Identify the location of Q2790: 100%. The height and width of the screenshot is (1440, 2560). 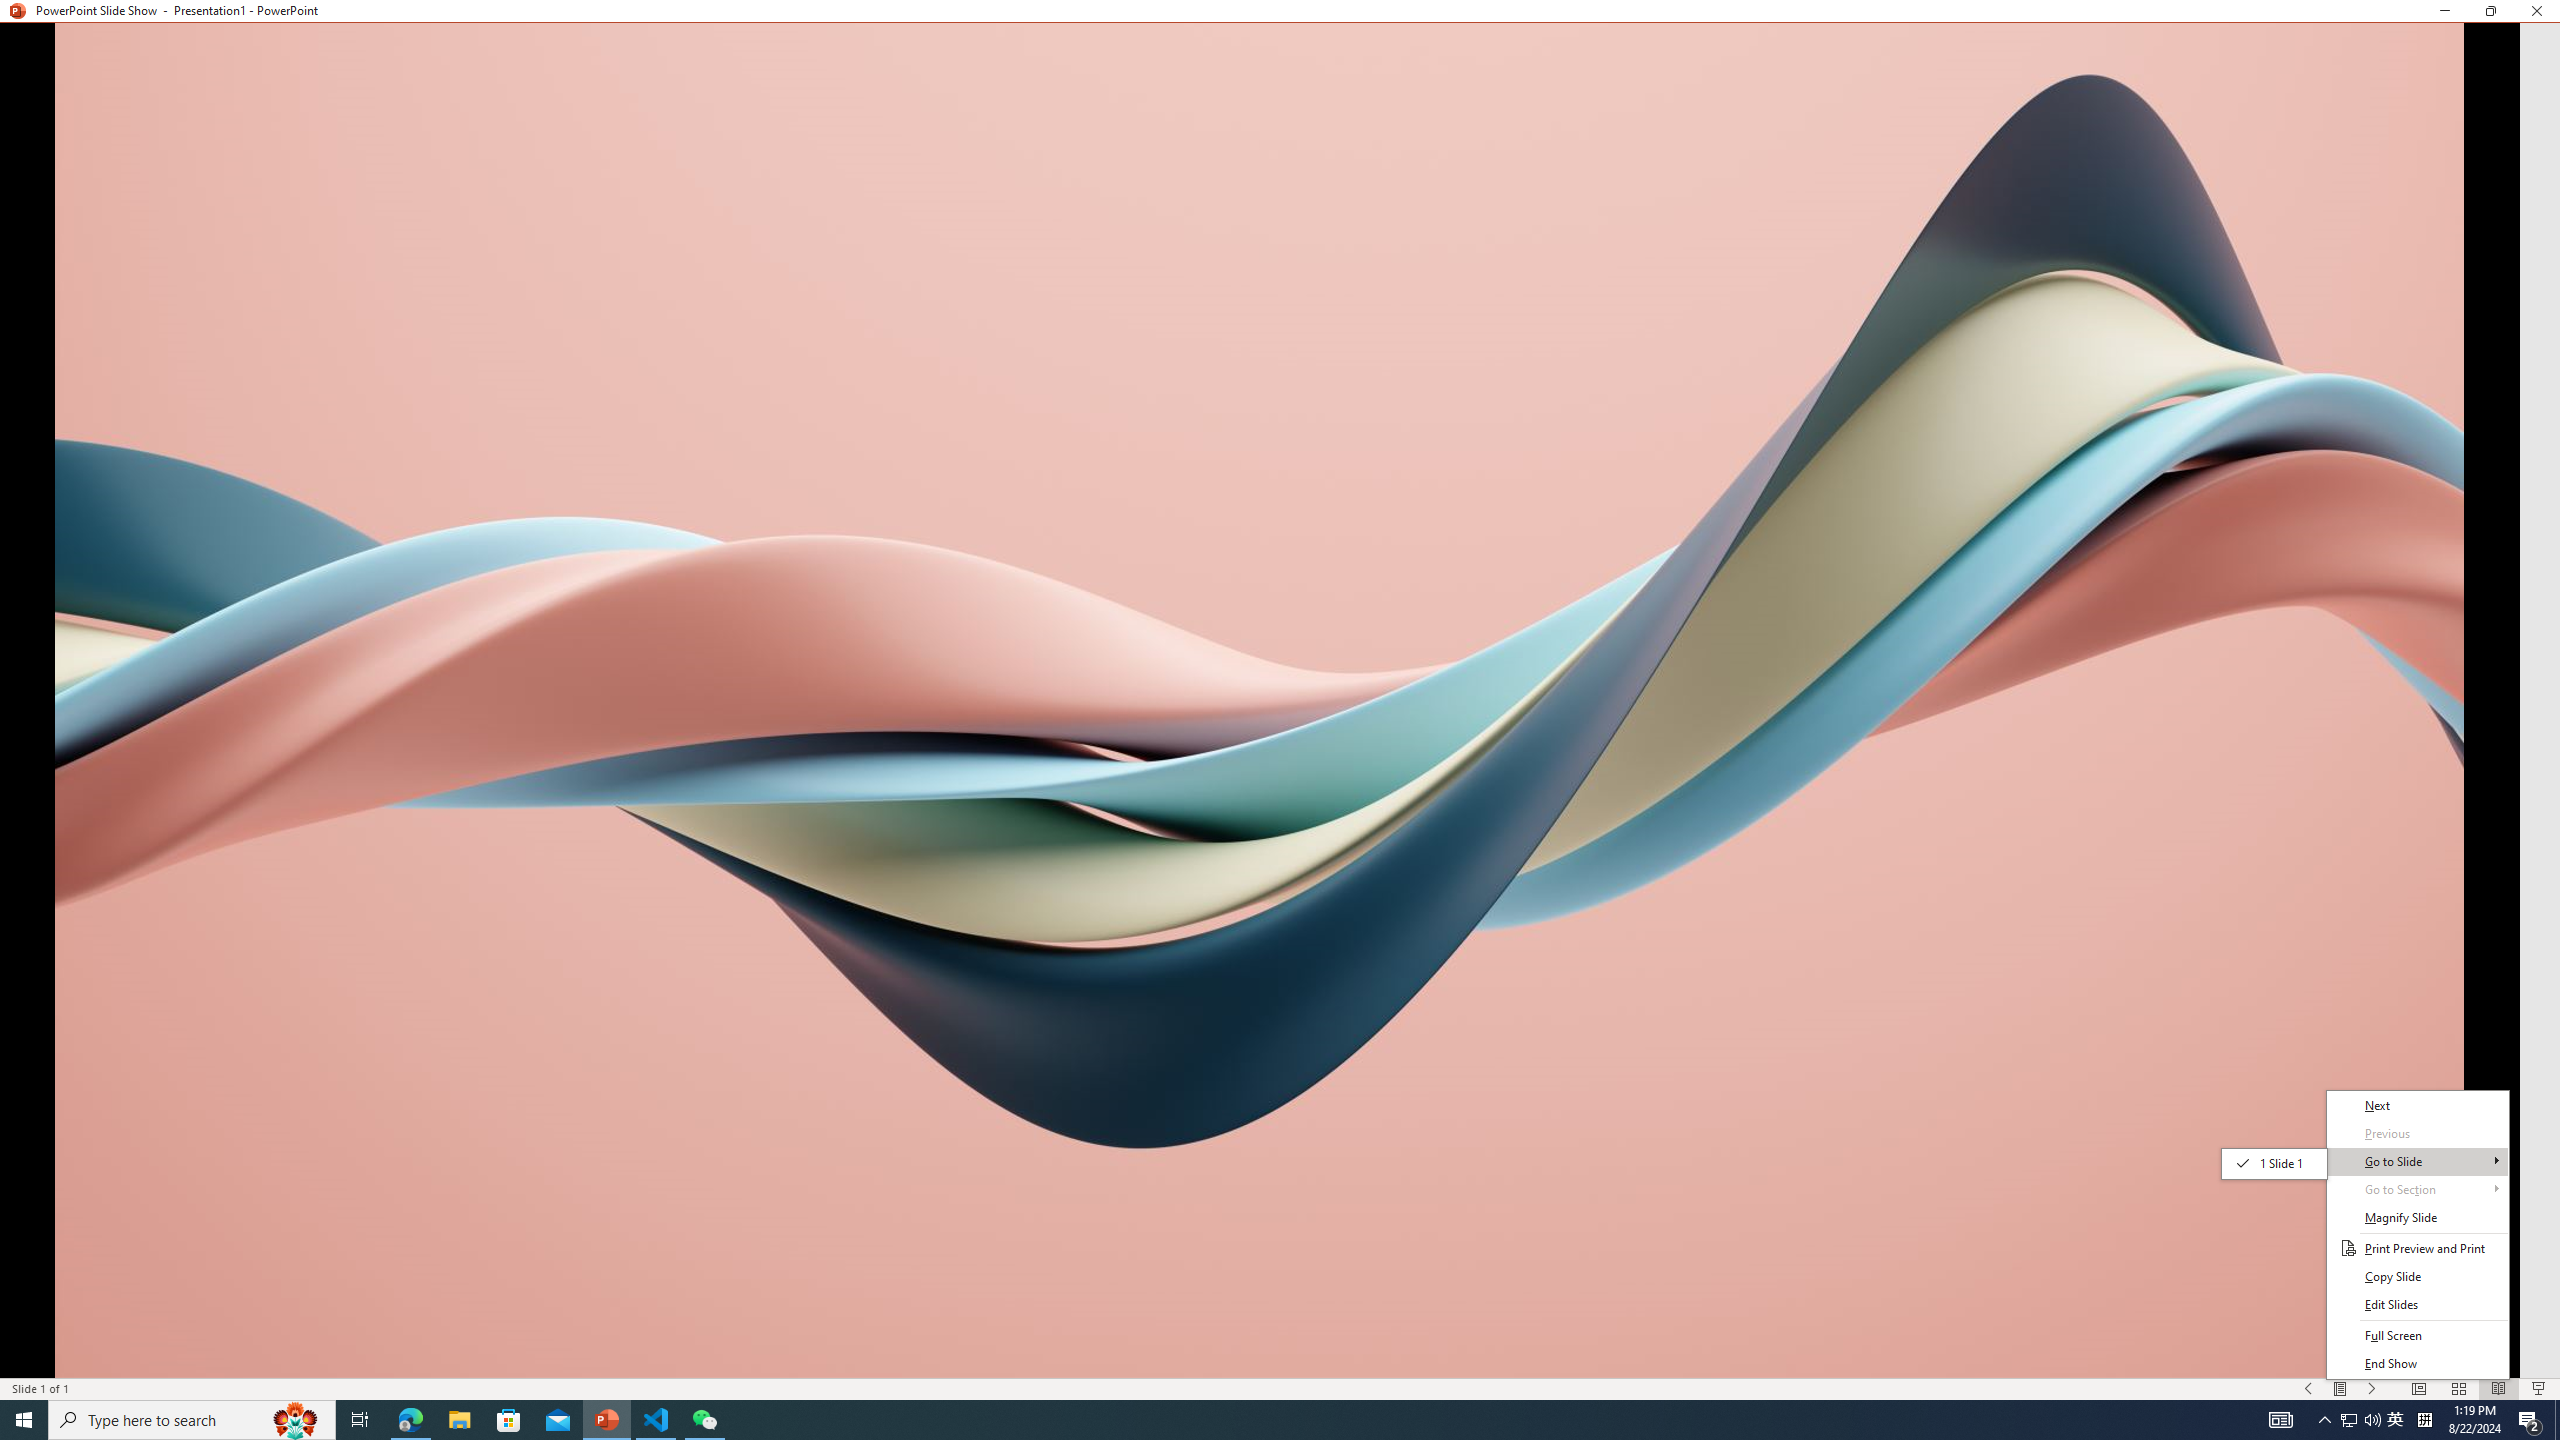
(2396, 1420).